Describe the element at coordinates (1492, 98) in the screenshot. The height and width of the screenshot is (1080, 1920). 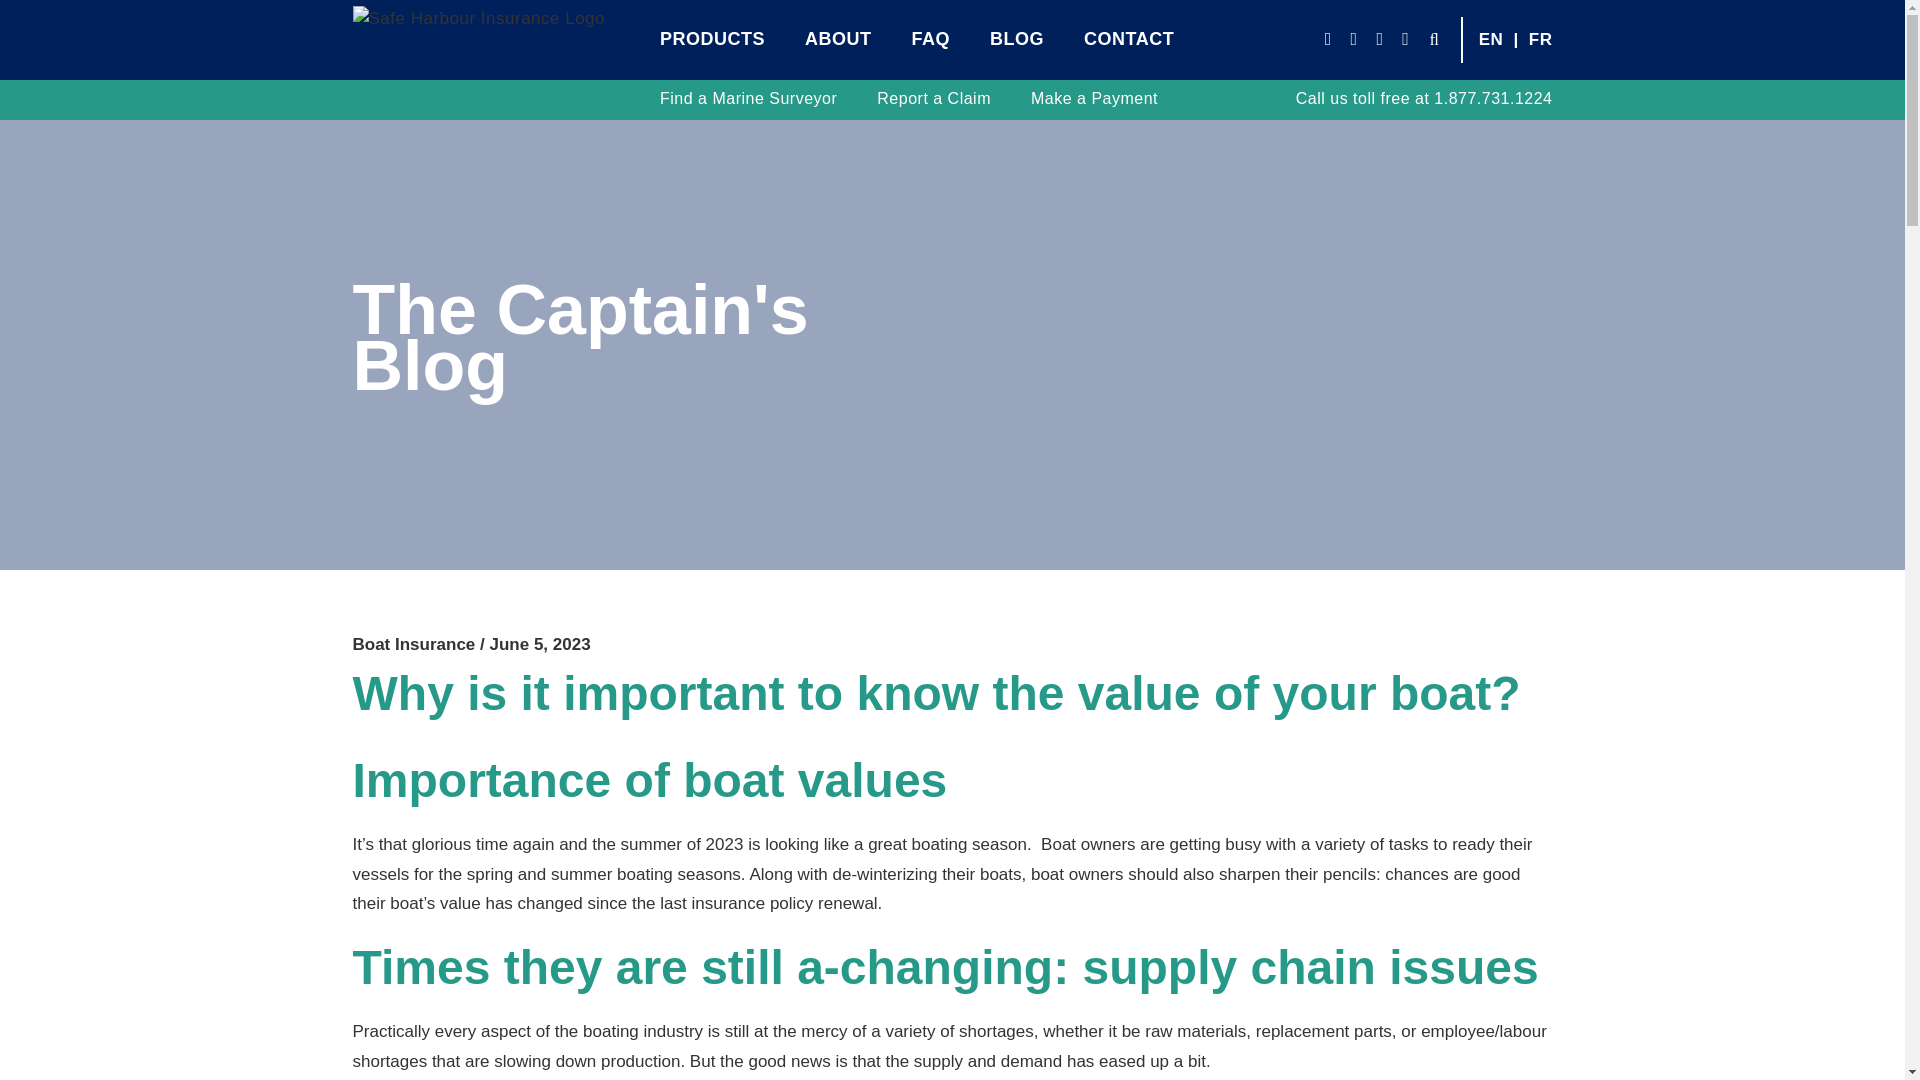
I see `1.877.731.1224` at that location.